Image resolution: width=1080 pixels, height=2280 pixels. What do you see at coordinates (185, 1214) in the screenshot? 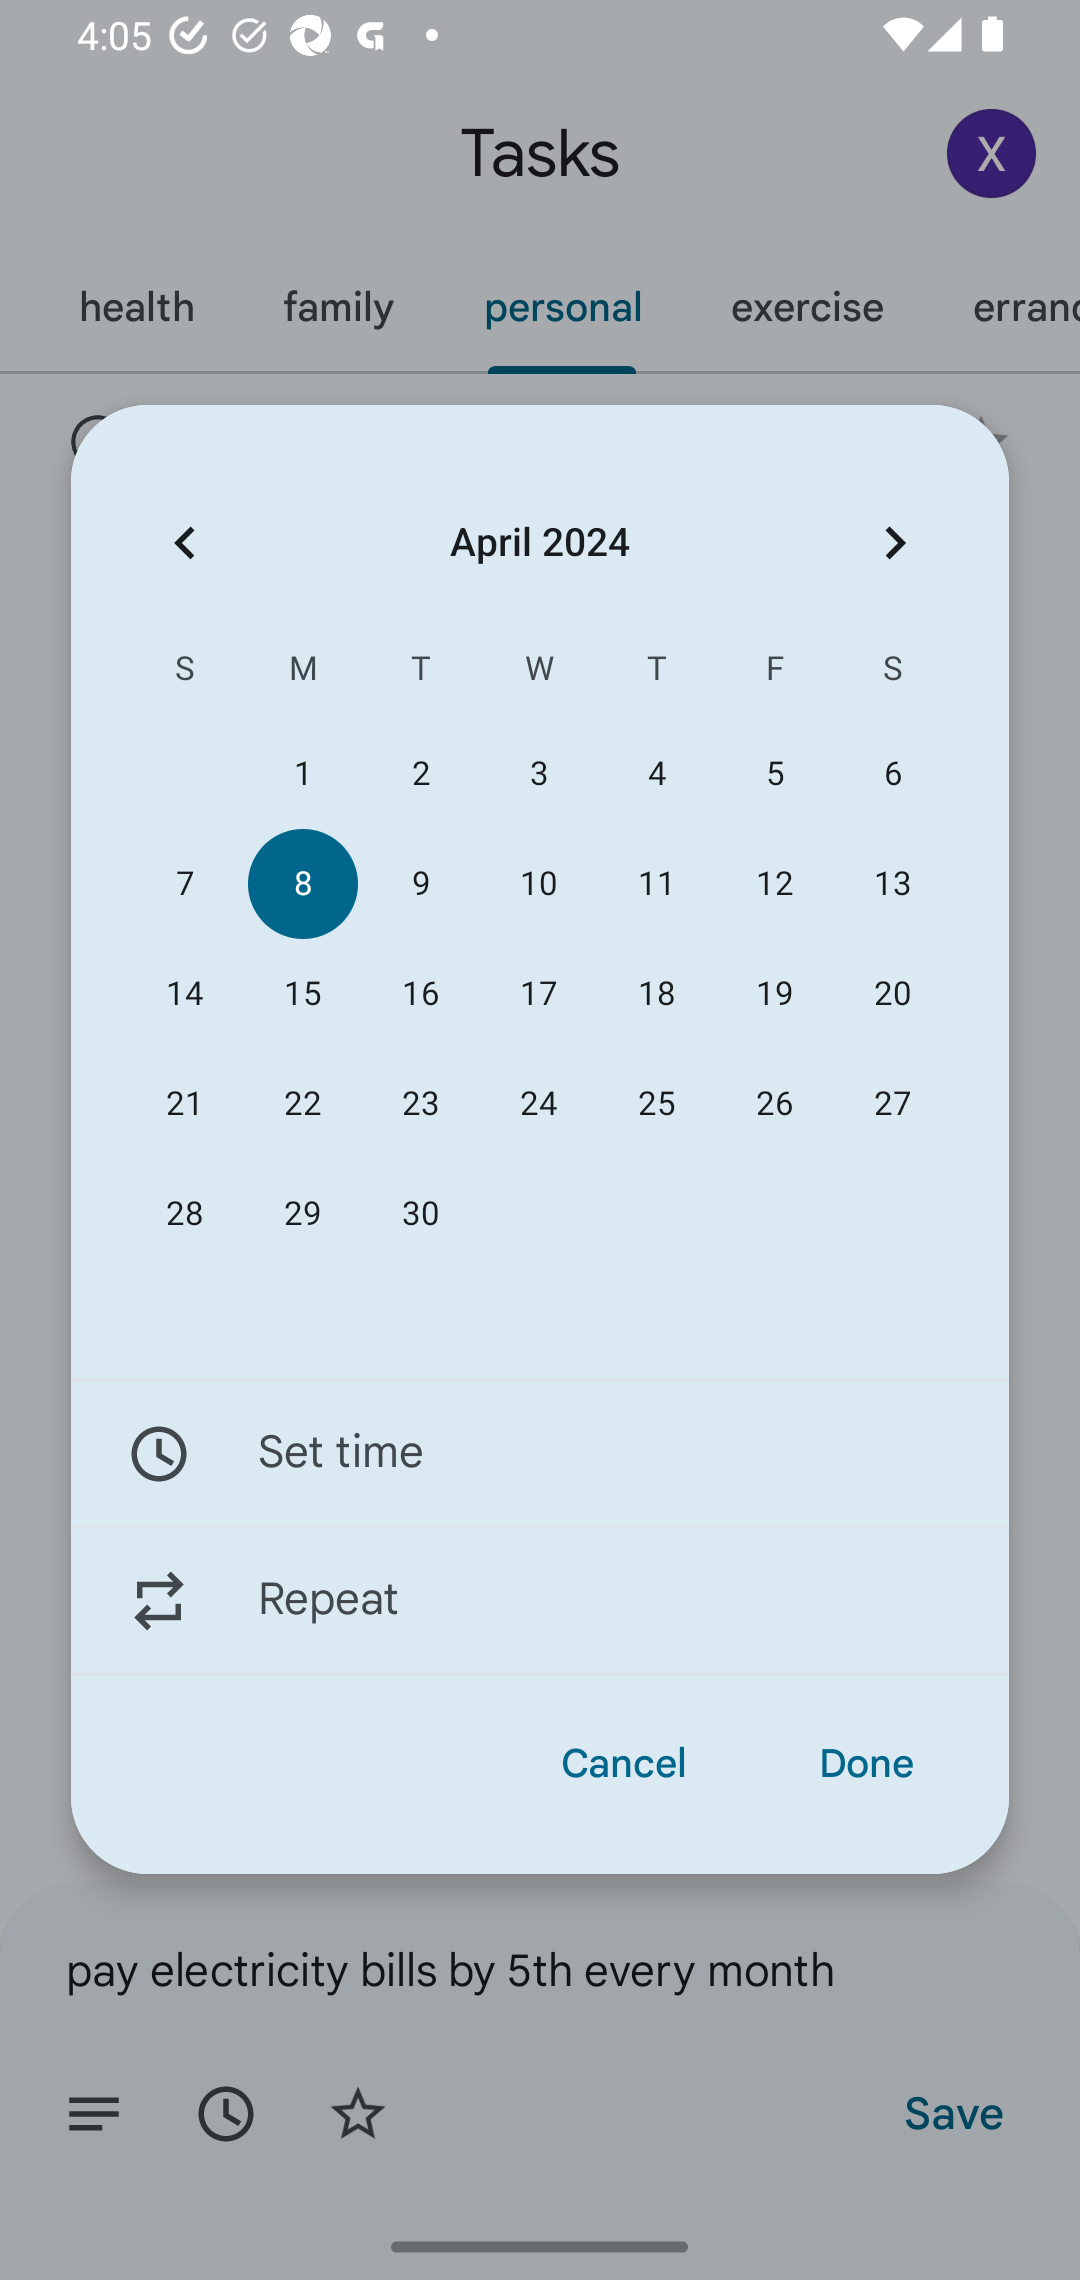
I see `28 28 April 2024` at bounding box center [185, 1214].